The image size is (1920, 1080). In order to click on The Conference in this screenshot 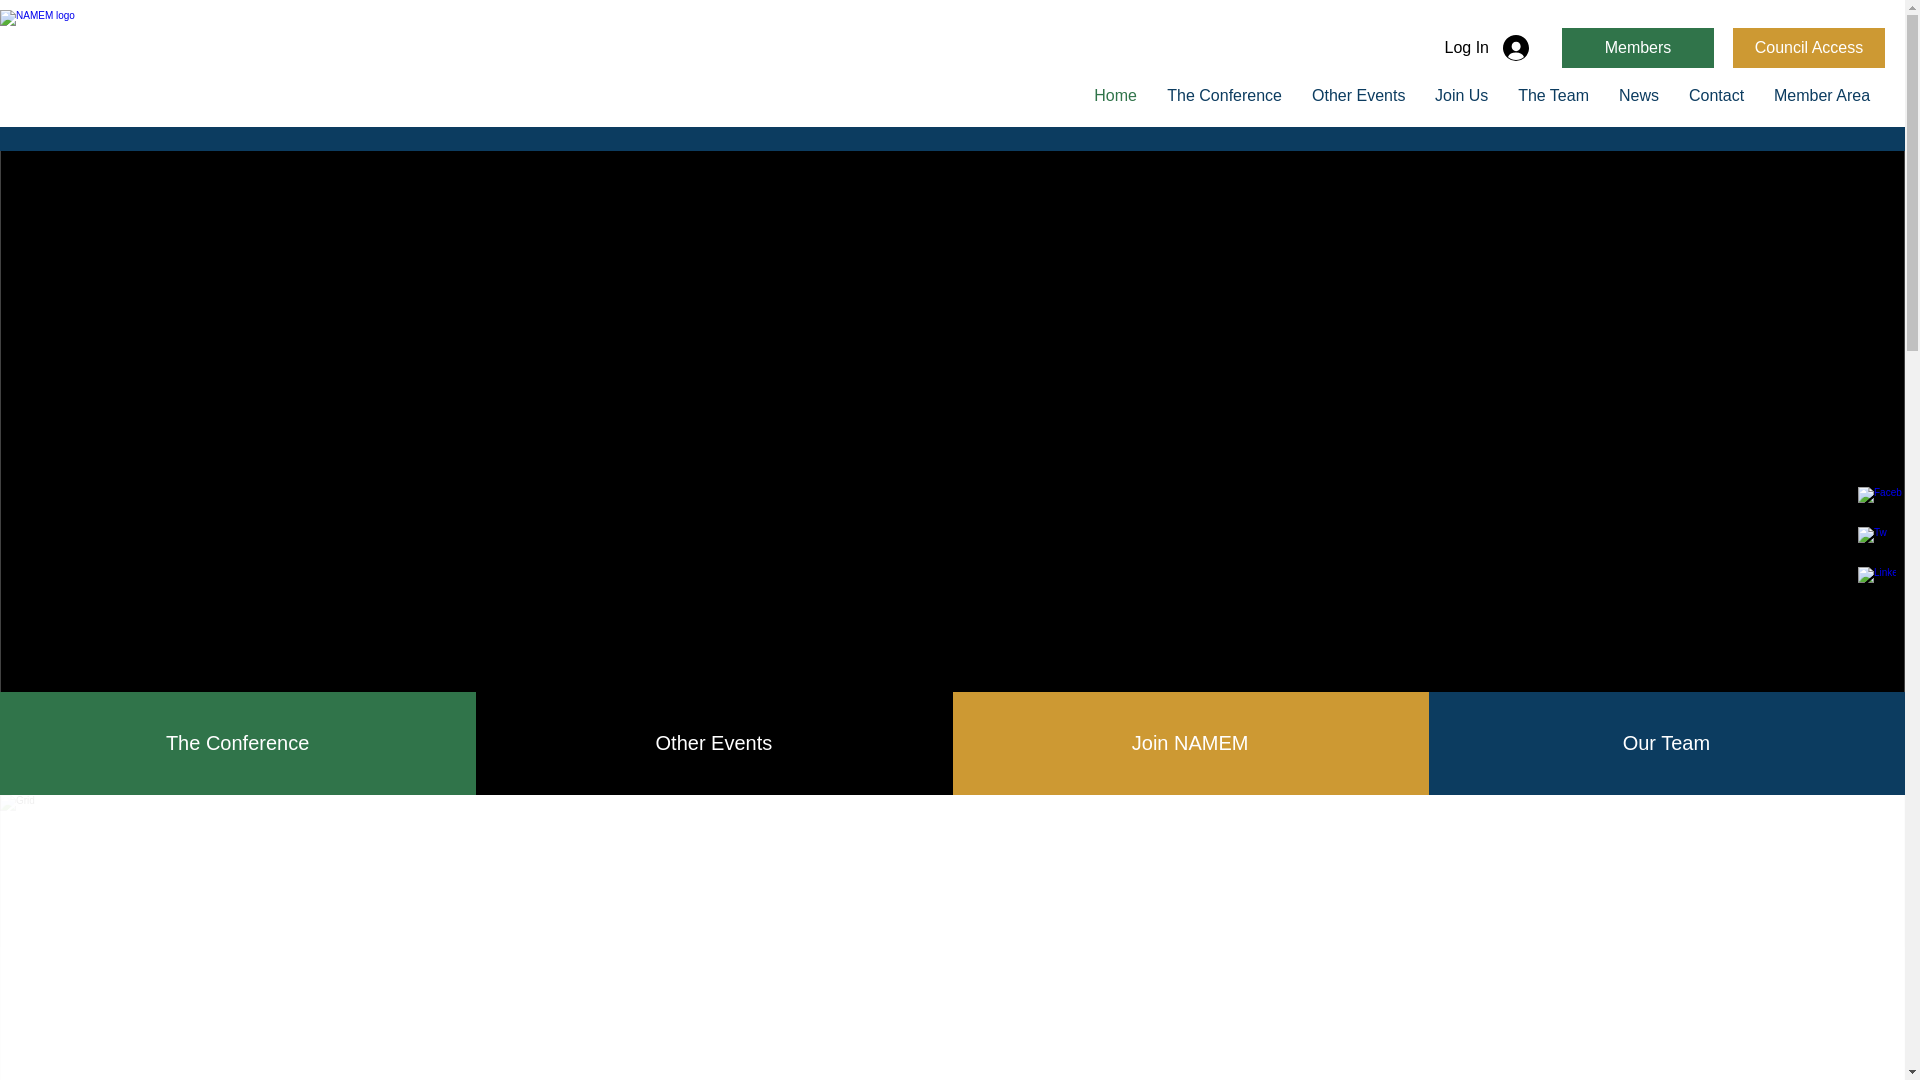, I will do `click(237, 742)`.